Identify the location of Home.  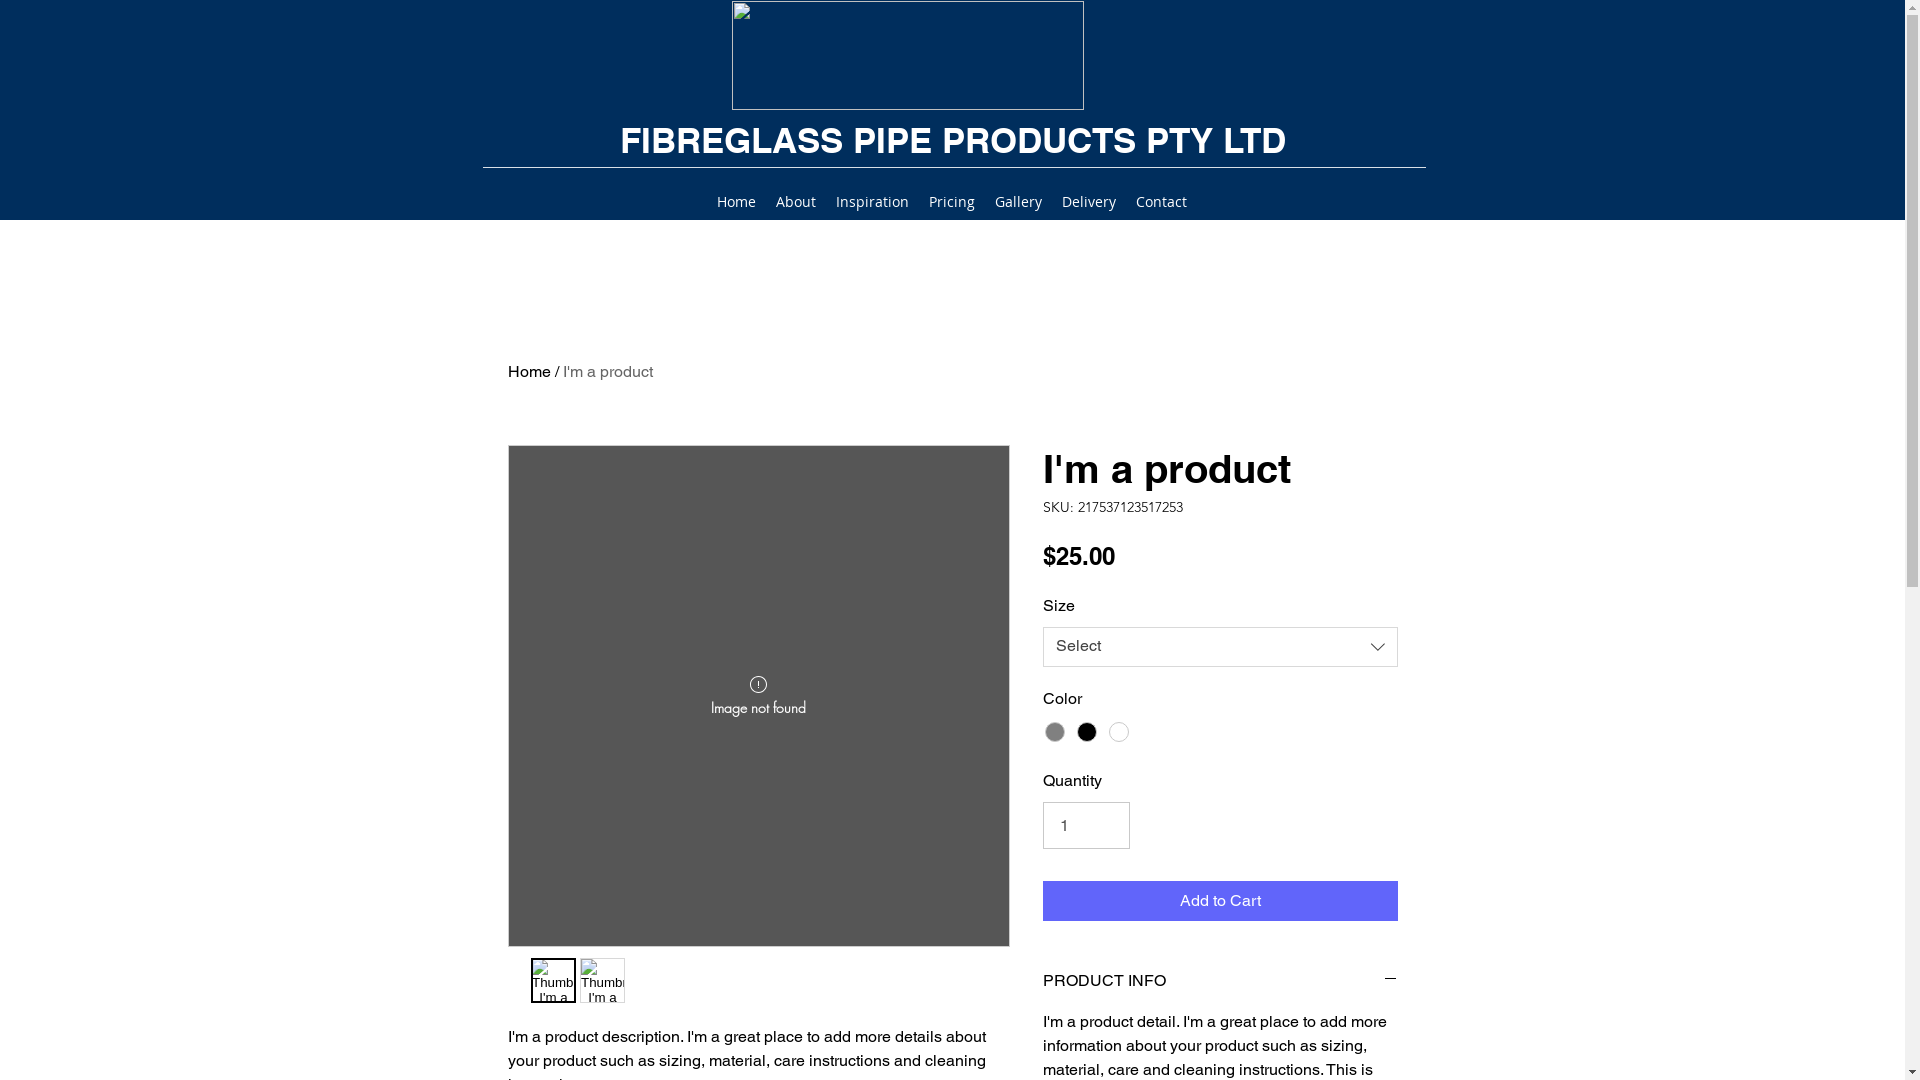
(530, 372).